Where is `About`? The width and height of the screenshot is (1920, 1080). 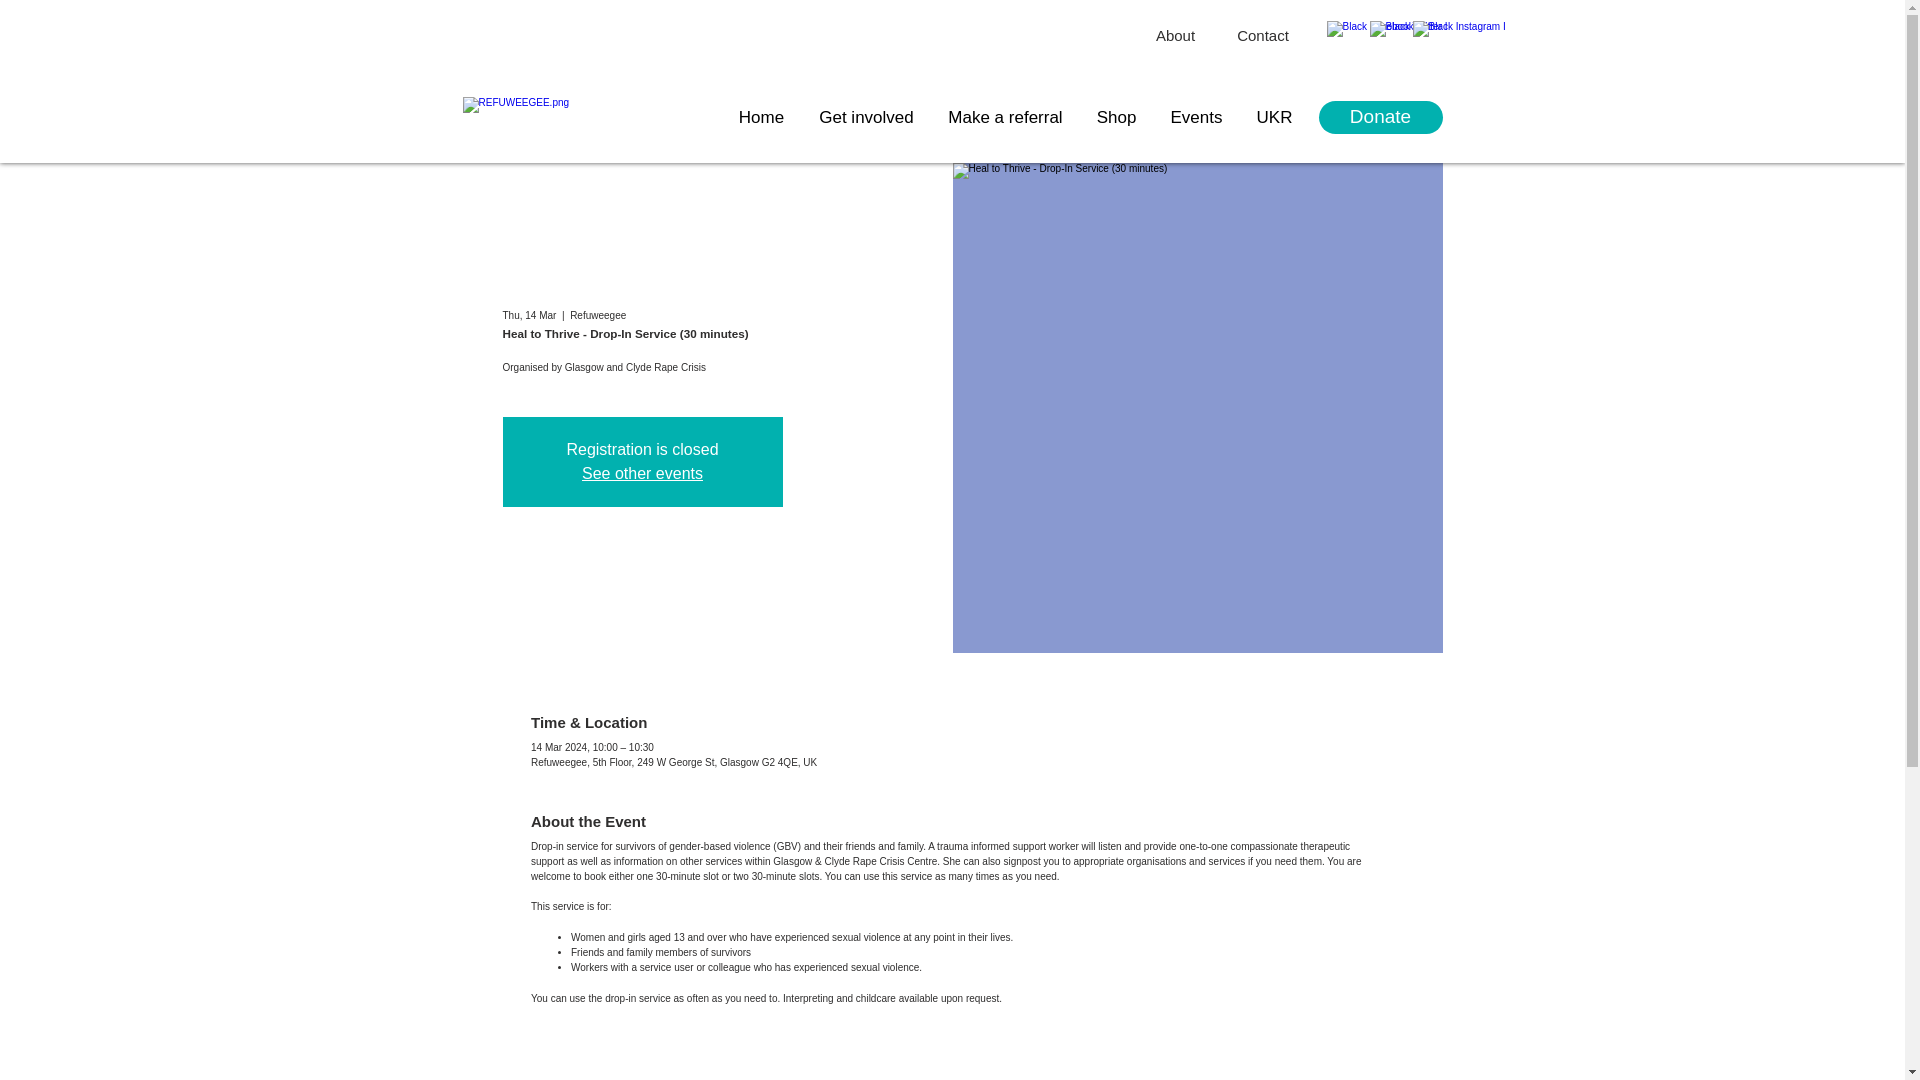 About is located at coordinates (1174, 36).